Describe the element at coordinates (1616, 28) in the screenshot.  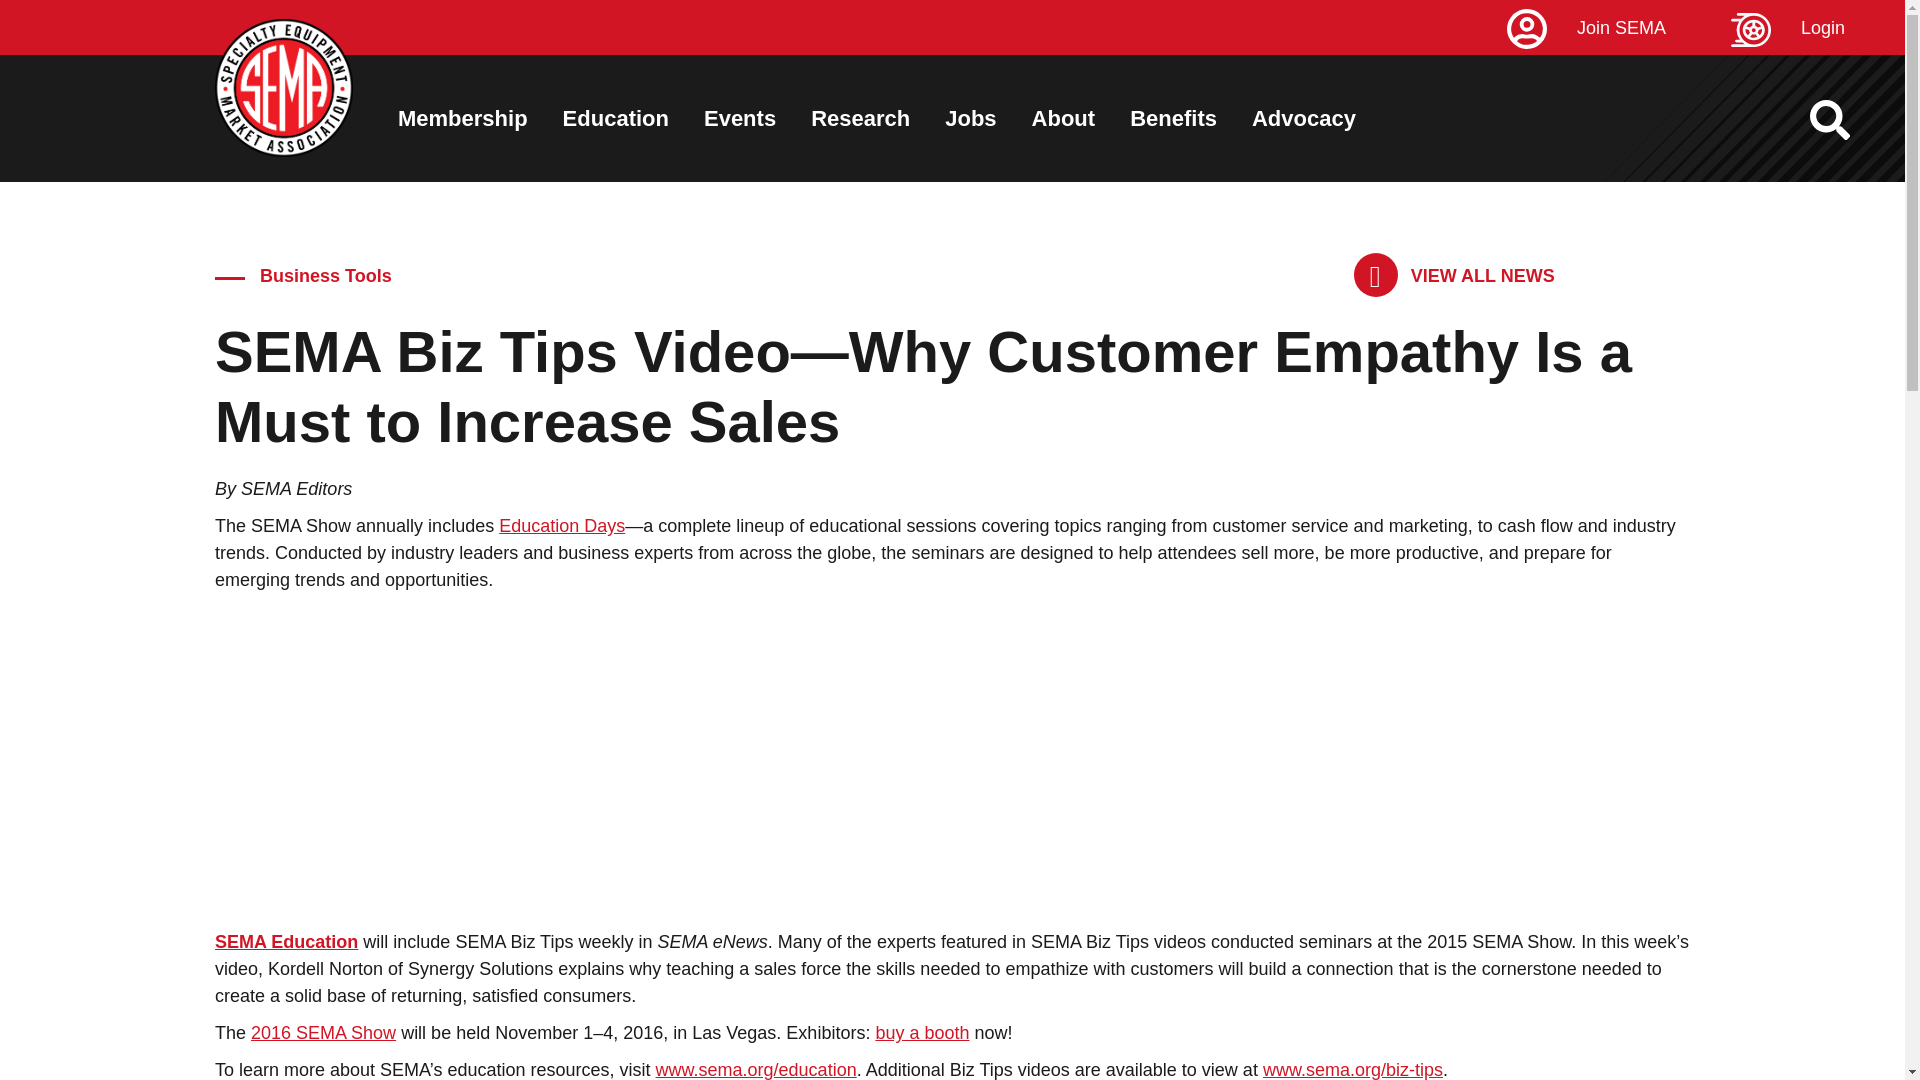
I see `Join SEMA` at that location.